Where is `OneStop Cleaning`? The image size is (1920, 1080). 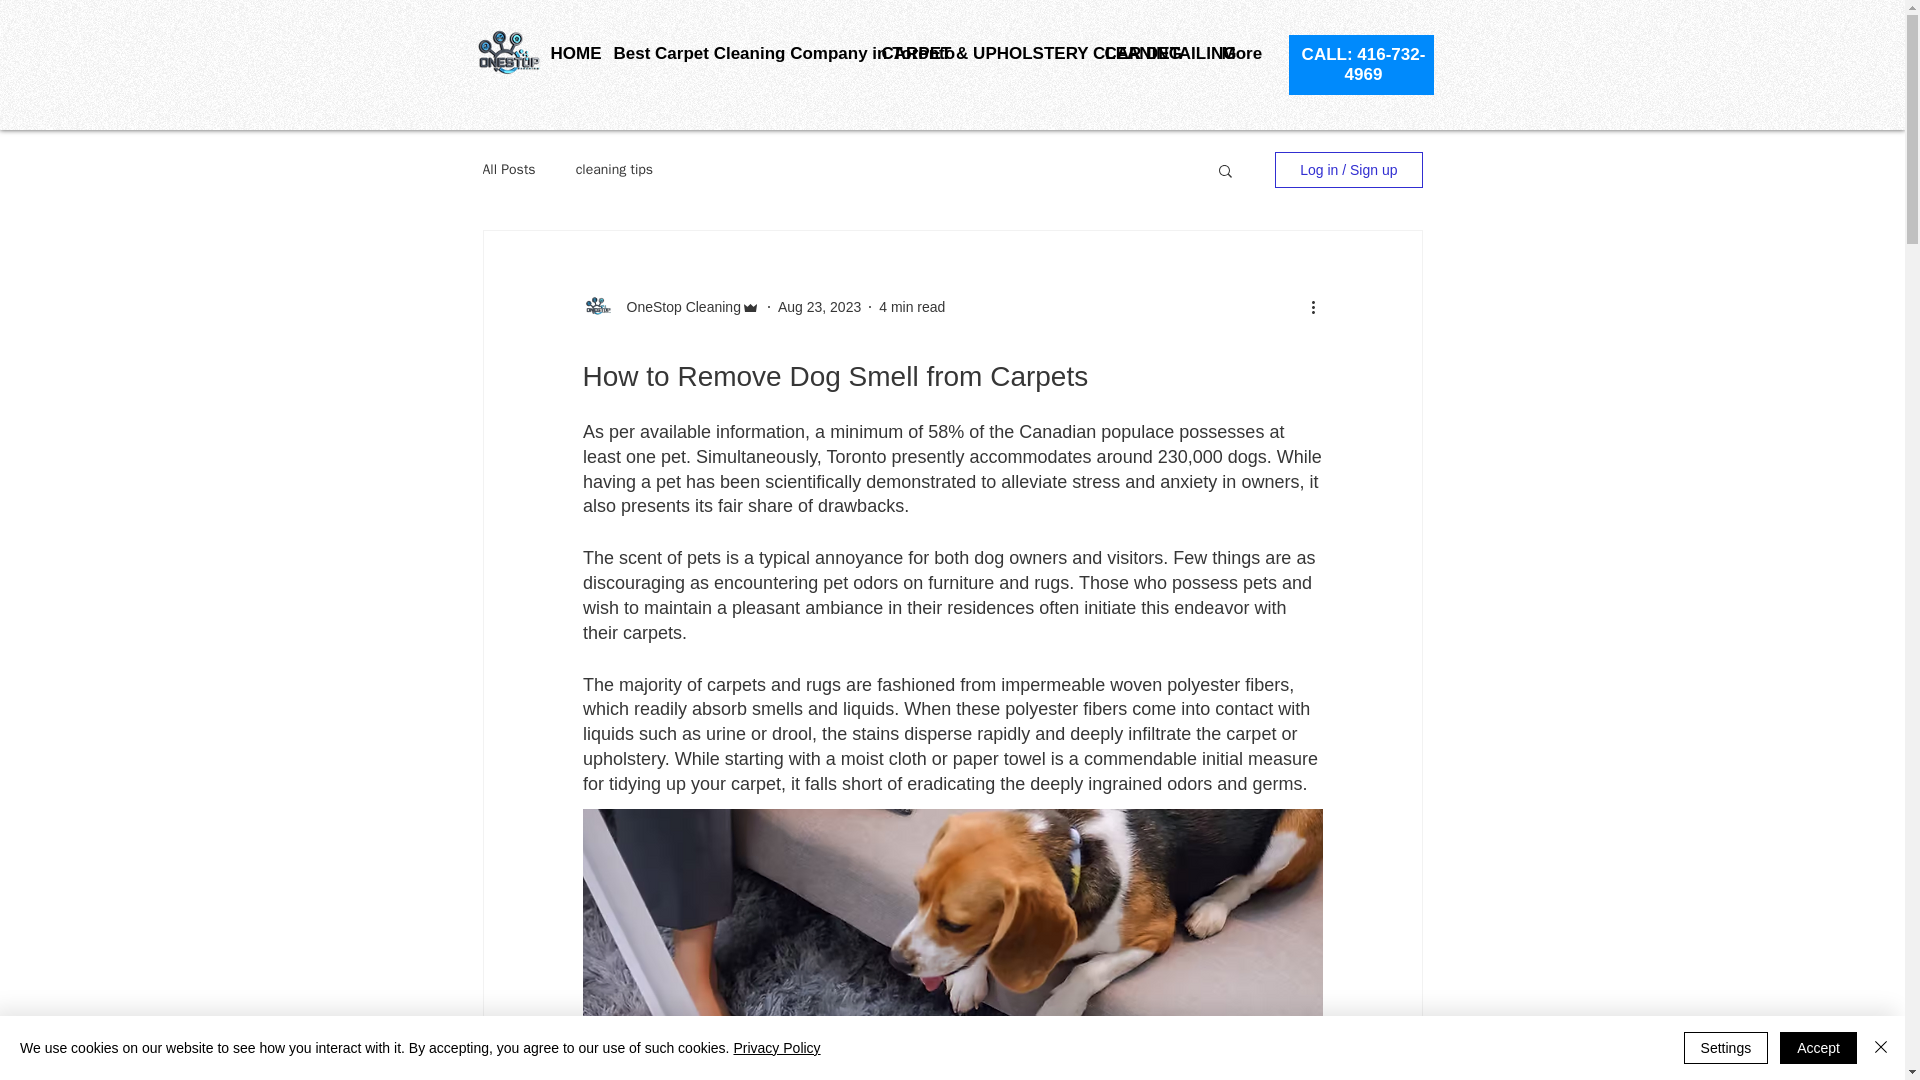 OneStop Cleaning is located at coordinates (676, 306).